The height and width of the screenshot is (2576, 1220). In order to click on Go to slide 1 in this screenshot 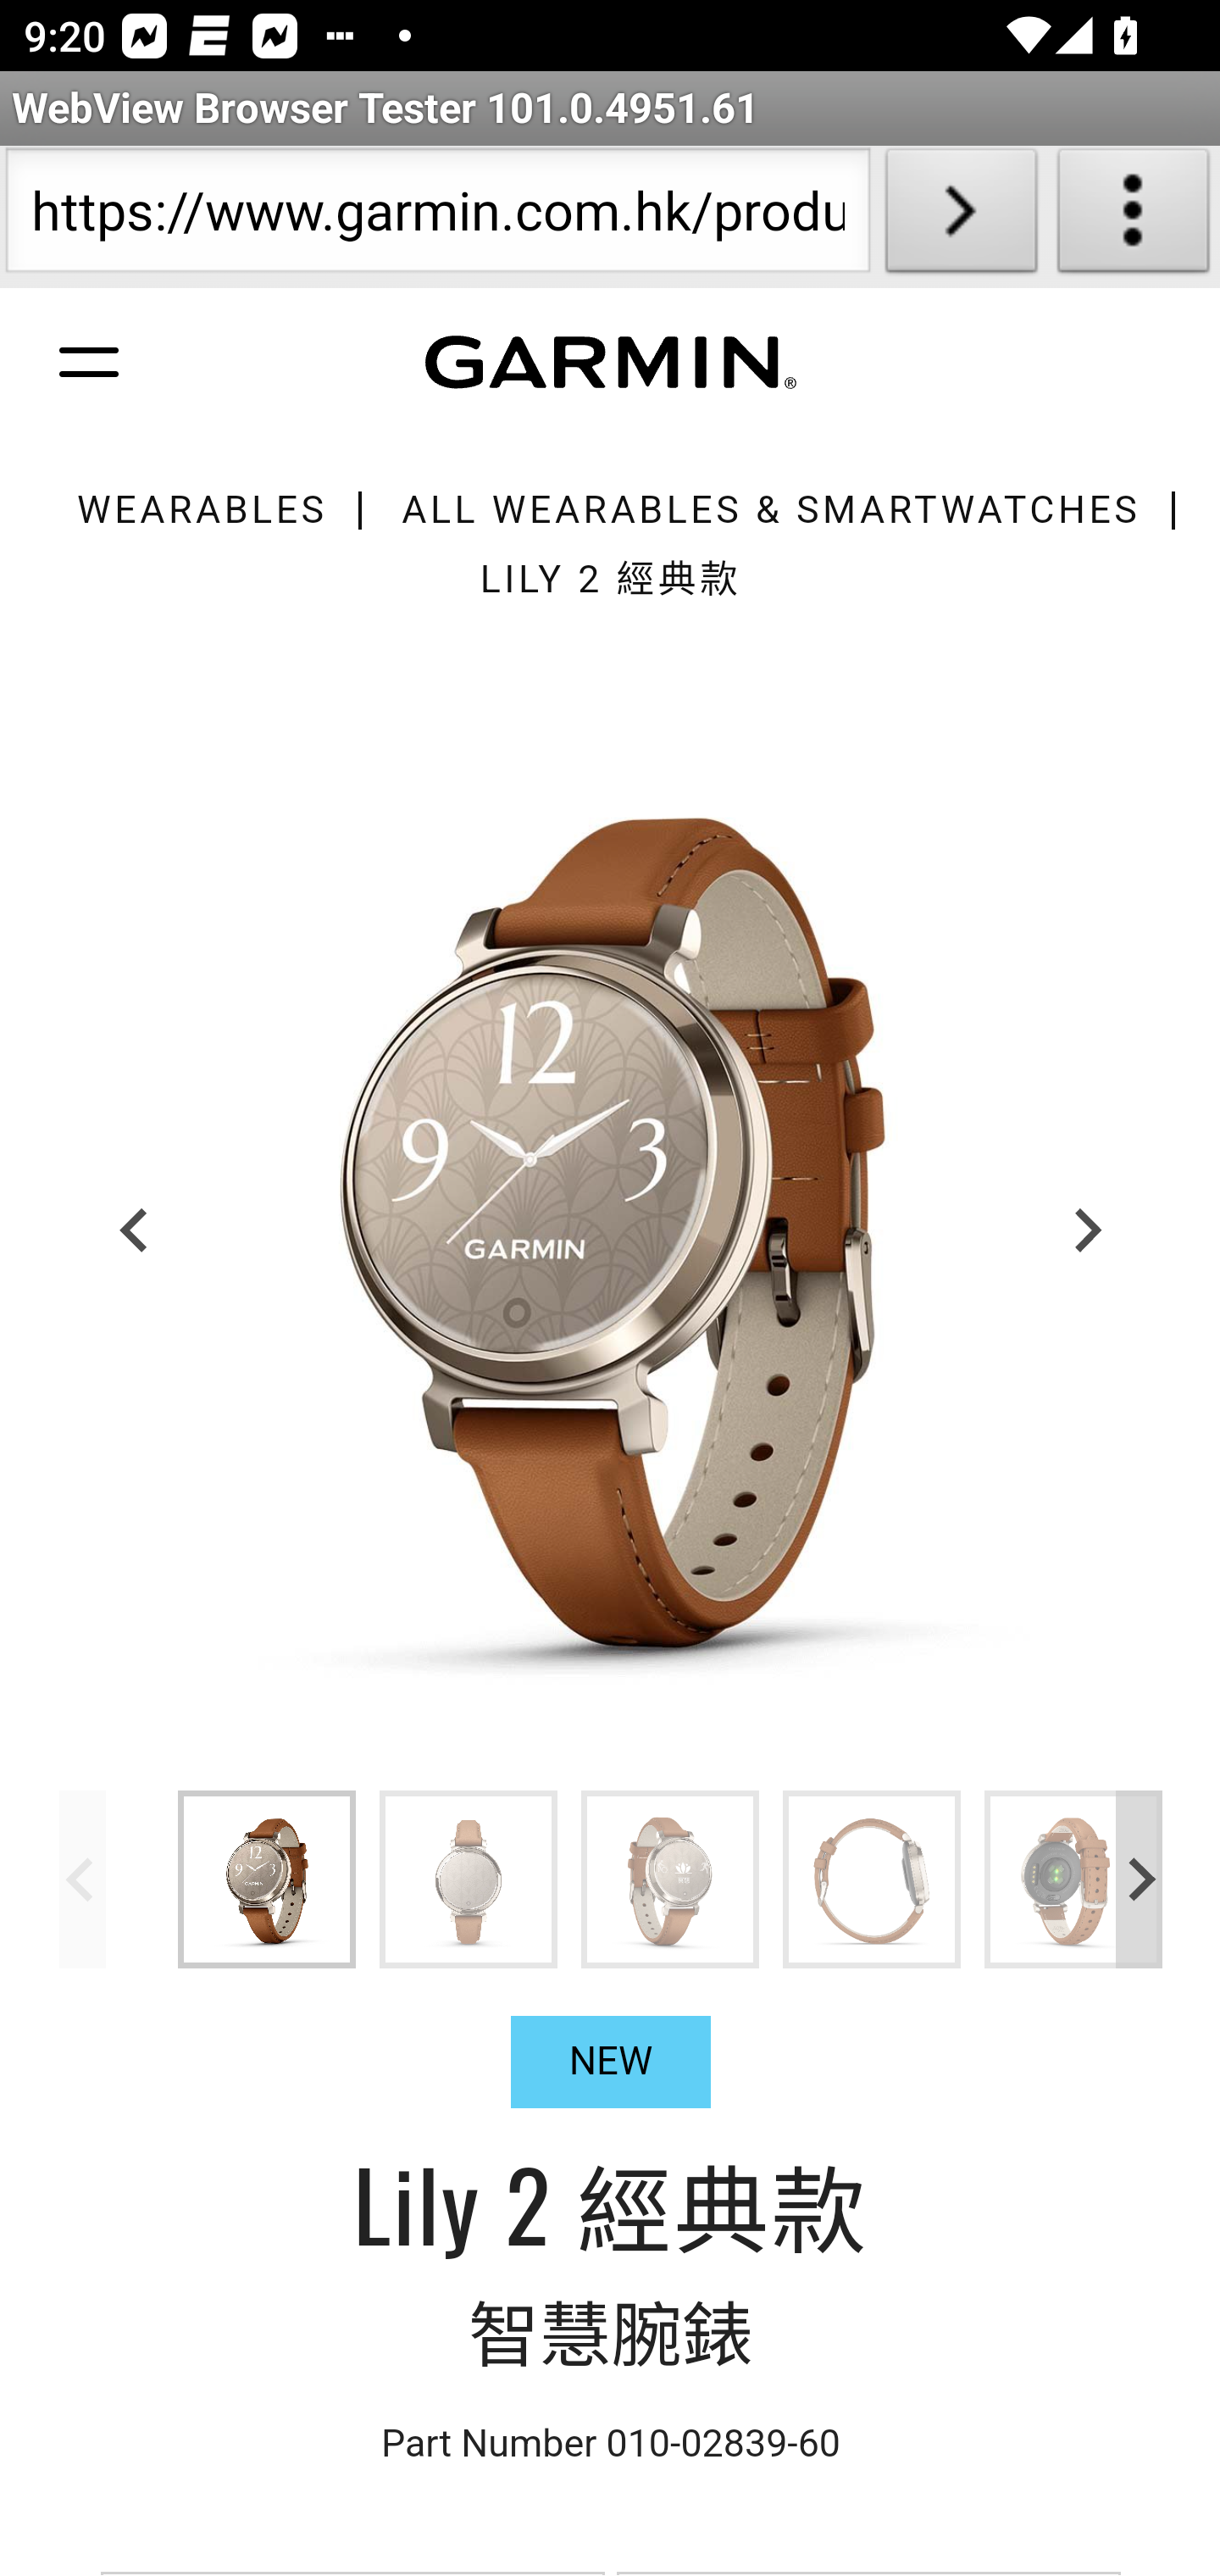, I will do `click(268, 1878)`.